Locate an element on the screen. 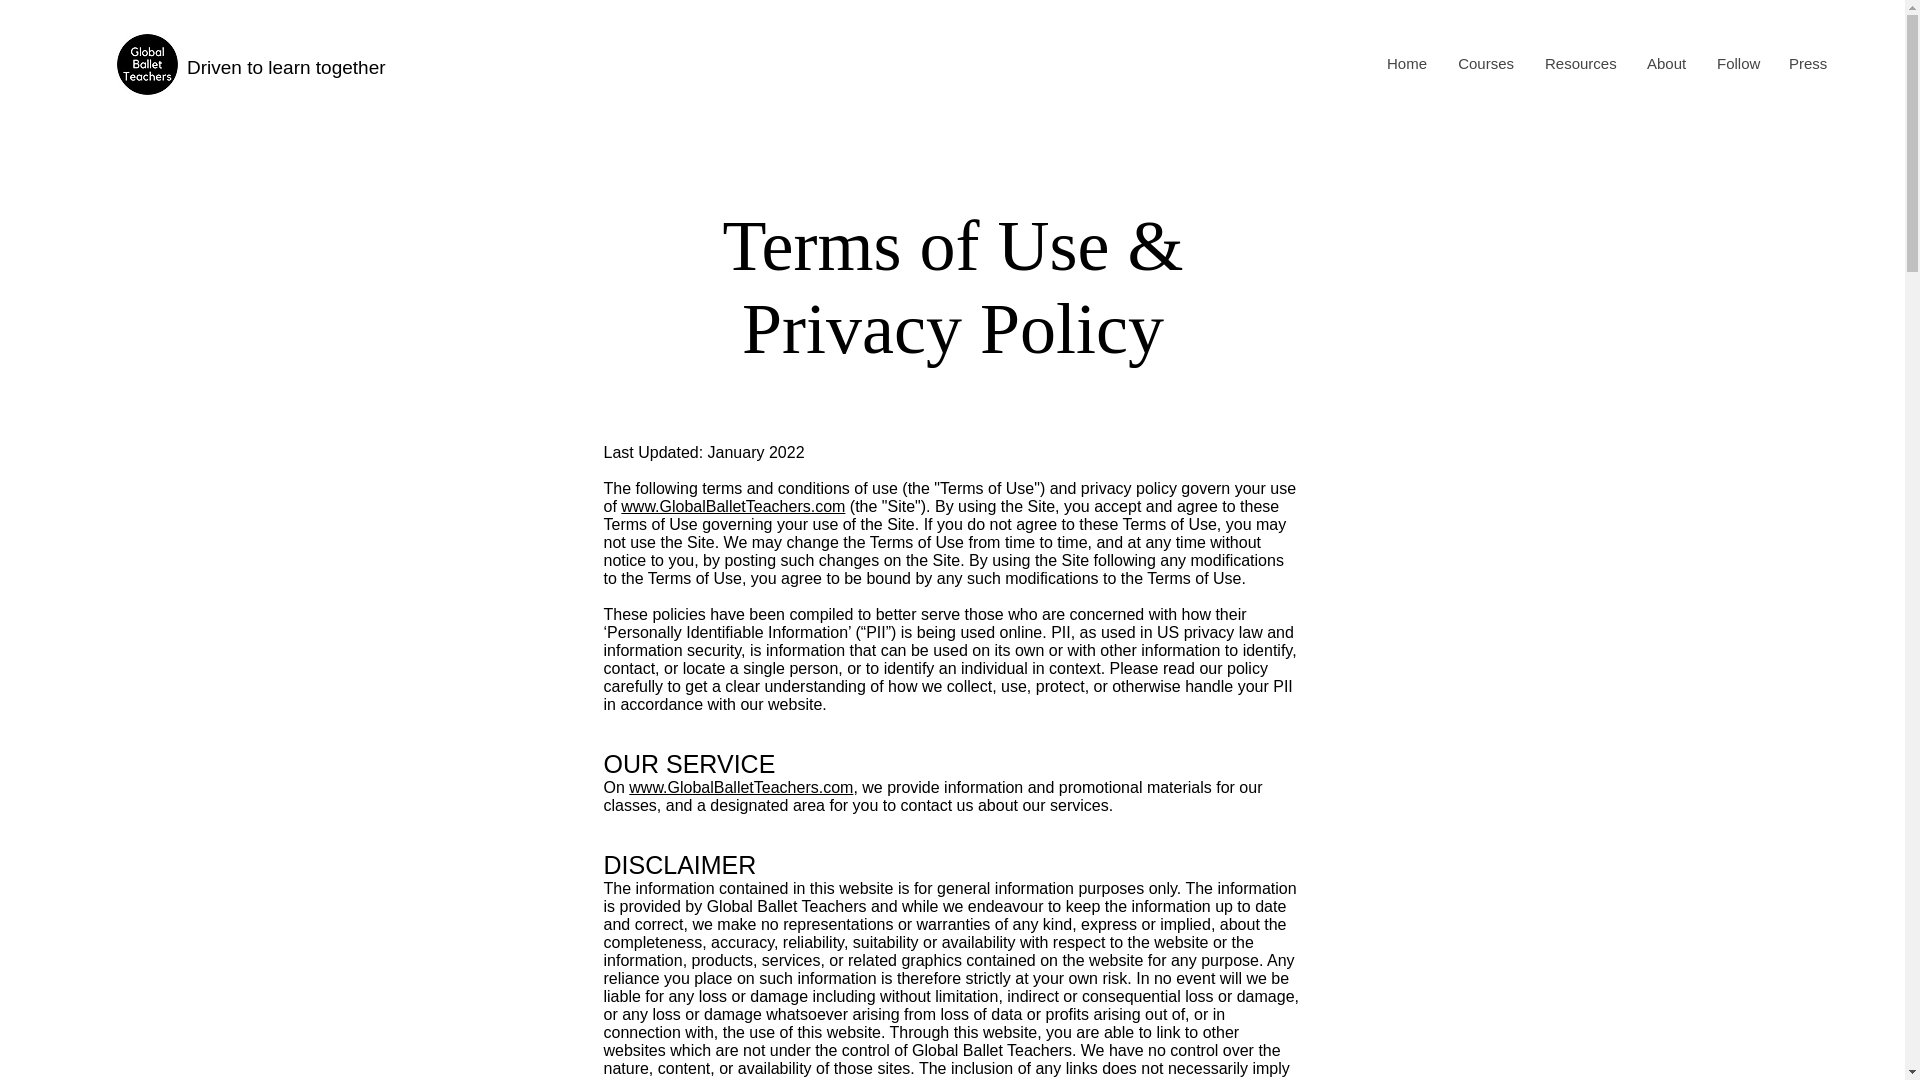 The height and width of the screenshot is (1080, 1920). Courses is located at coordinates (1484, 63).